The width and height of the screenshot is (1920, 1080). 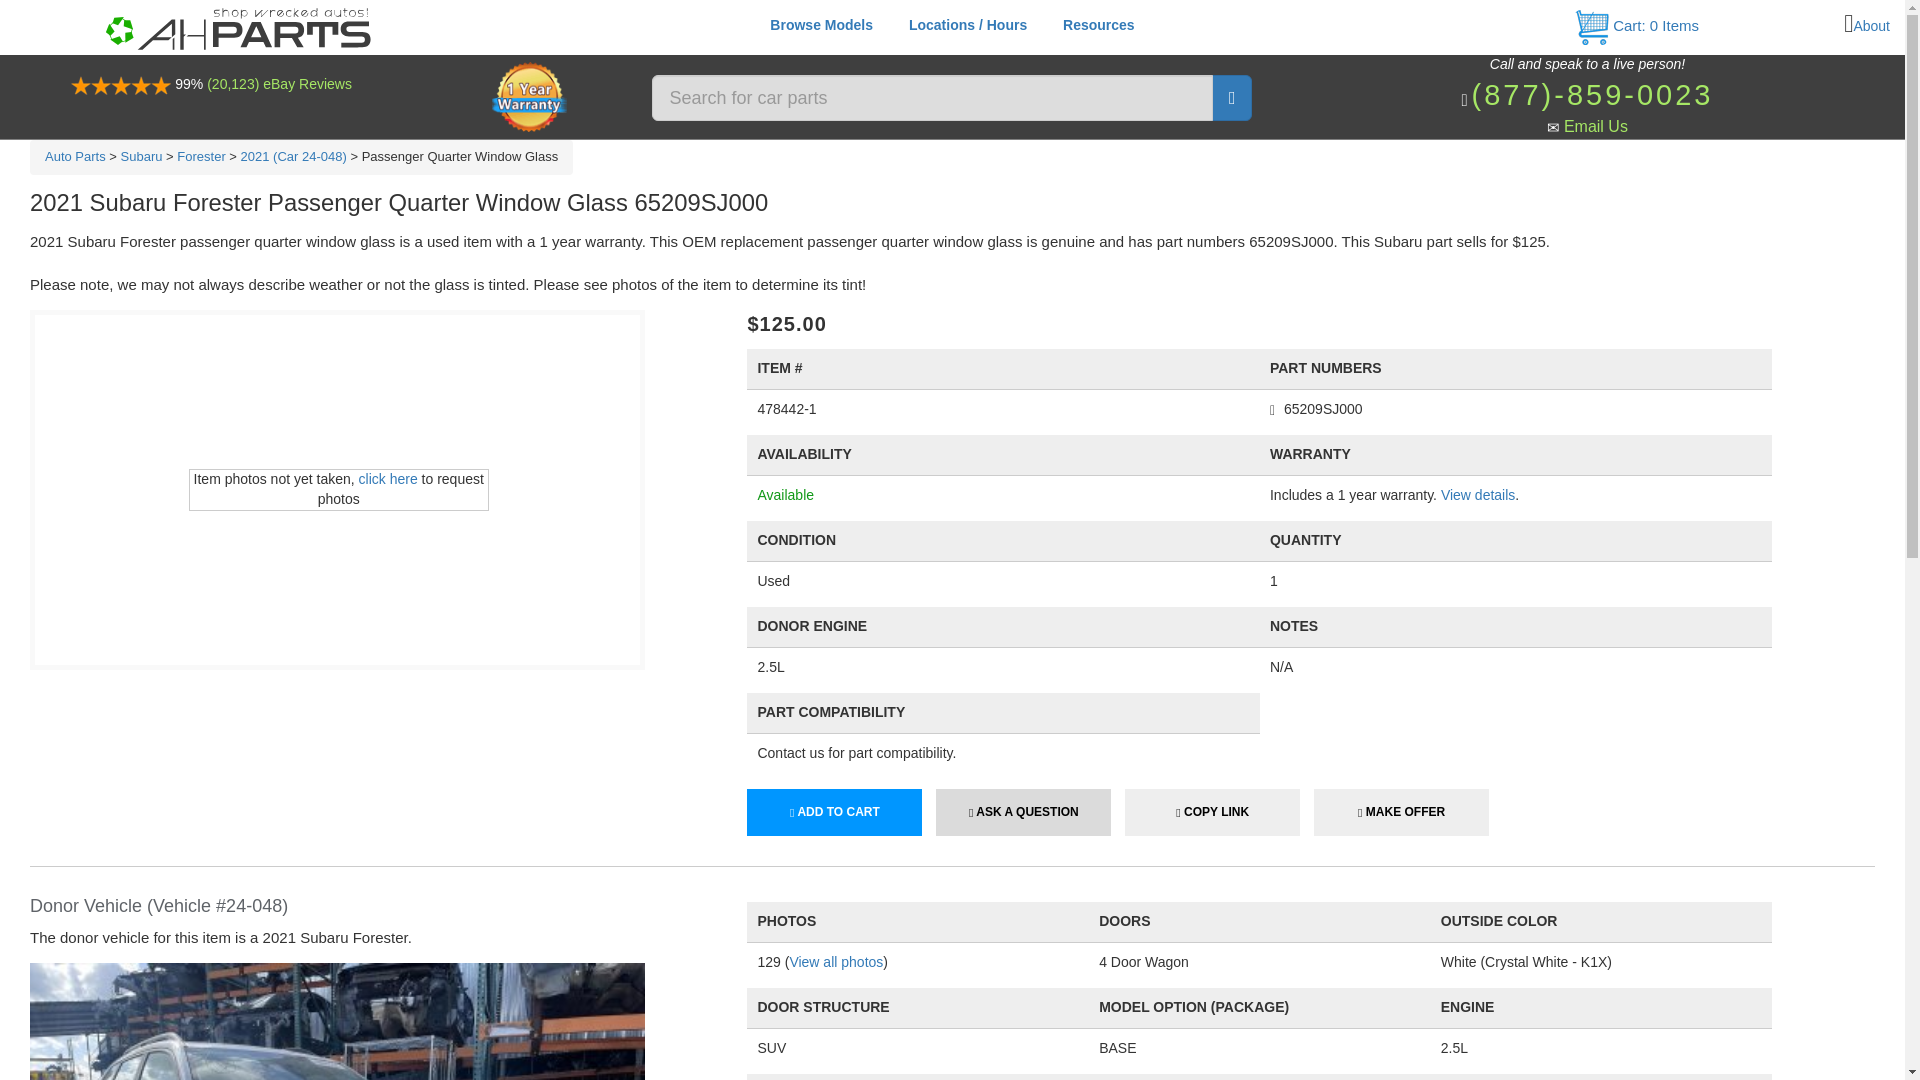 I want to click on Forester, so click(x=200, y=156).